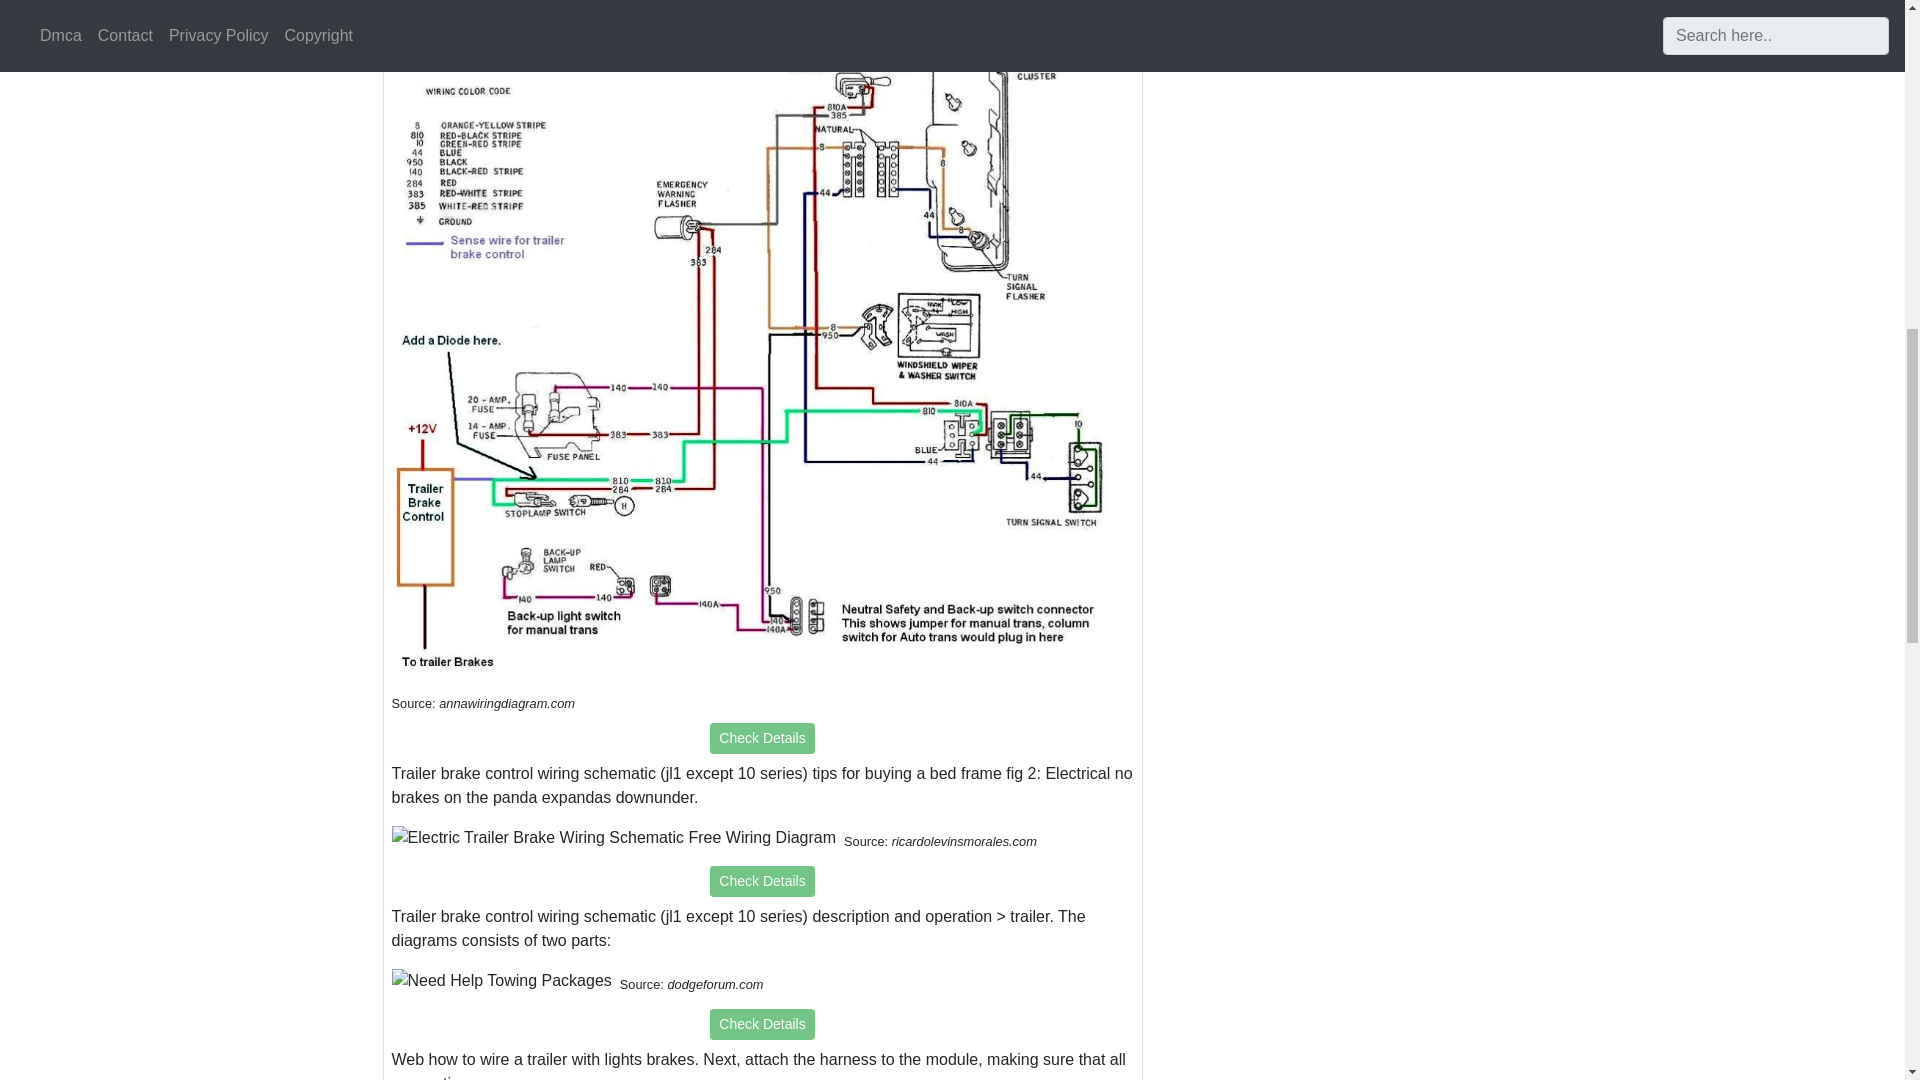 This screenshot has width=1920, height=1080. What do you see at coordinates (762, 882) in the screenshot?
I see `Check Details` at bounding box center [762, 882].